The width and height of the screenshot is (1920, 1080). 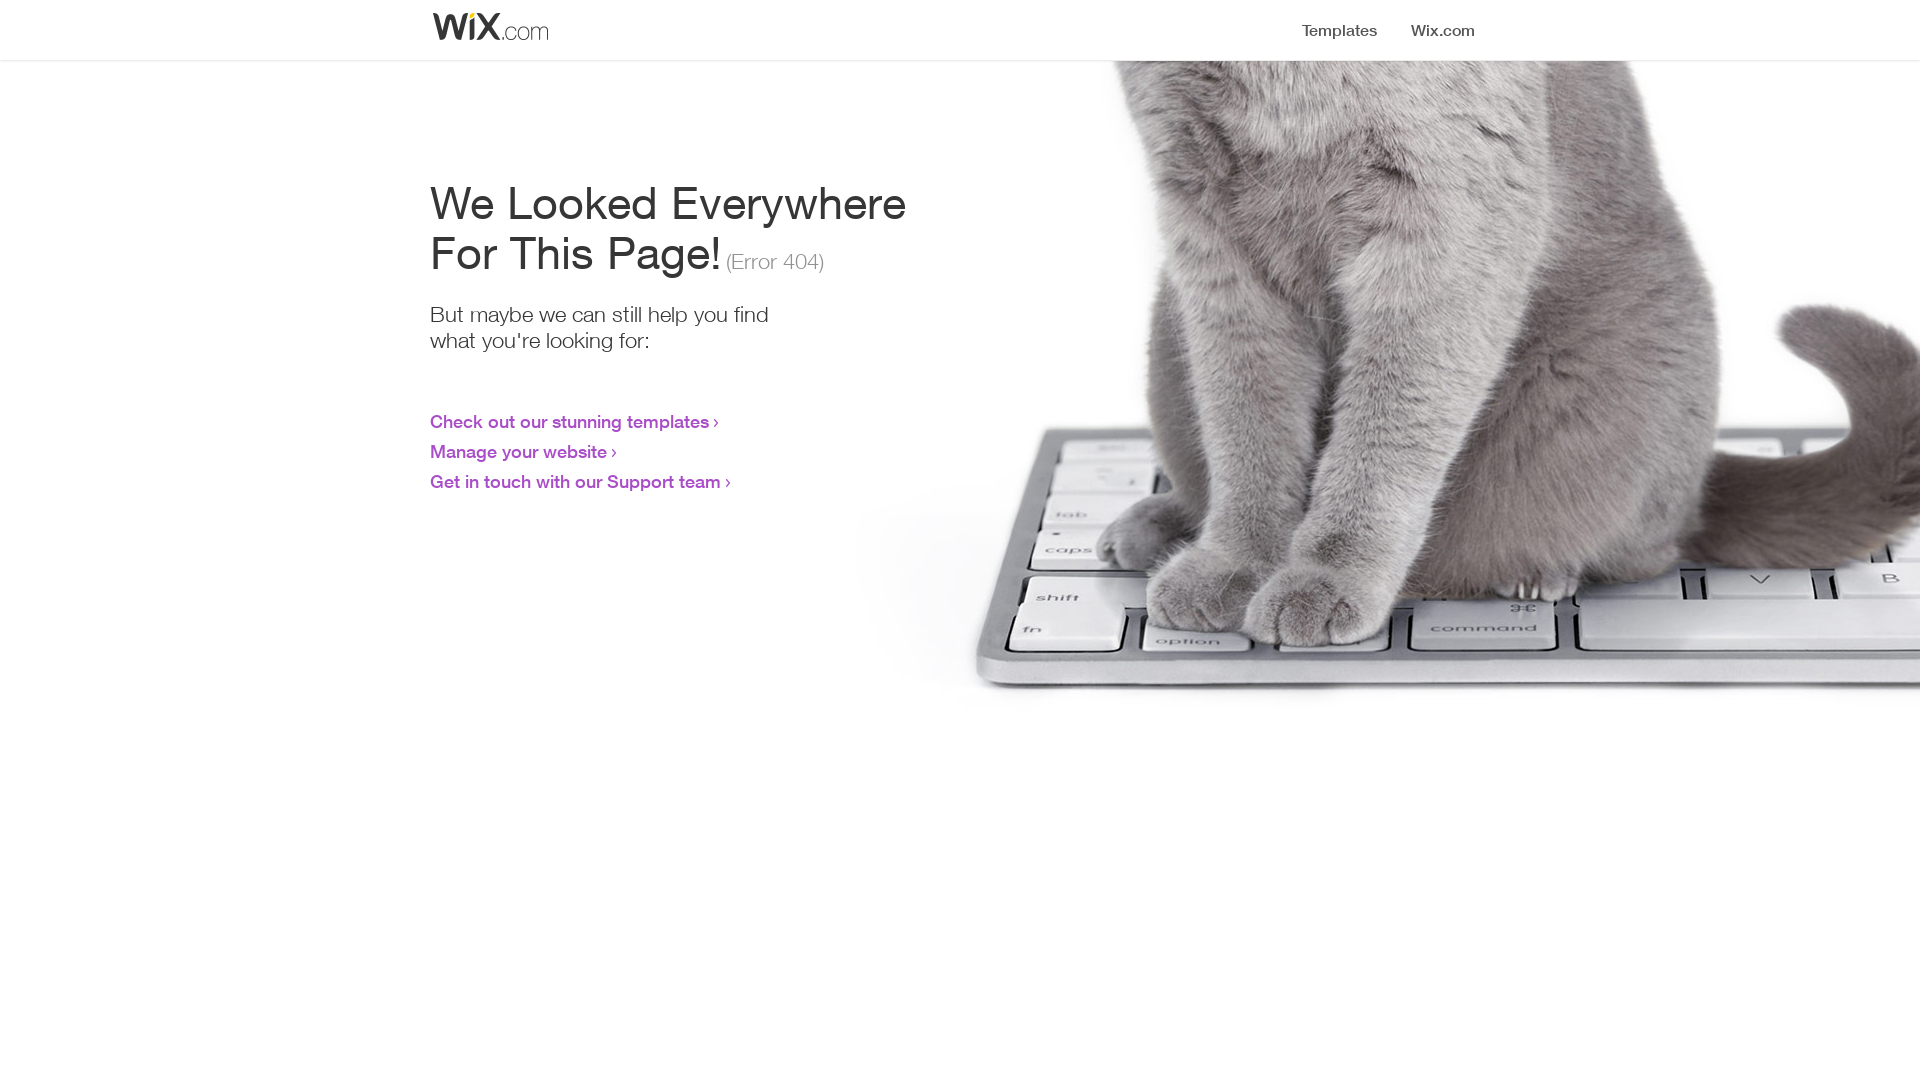 What do you see at coordinates (576, 481) in the screenshot?
I see `Get in touch with our Support team` at bounding box center [576, 481].